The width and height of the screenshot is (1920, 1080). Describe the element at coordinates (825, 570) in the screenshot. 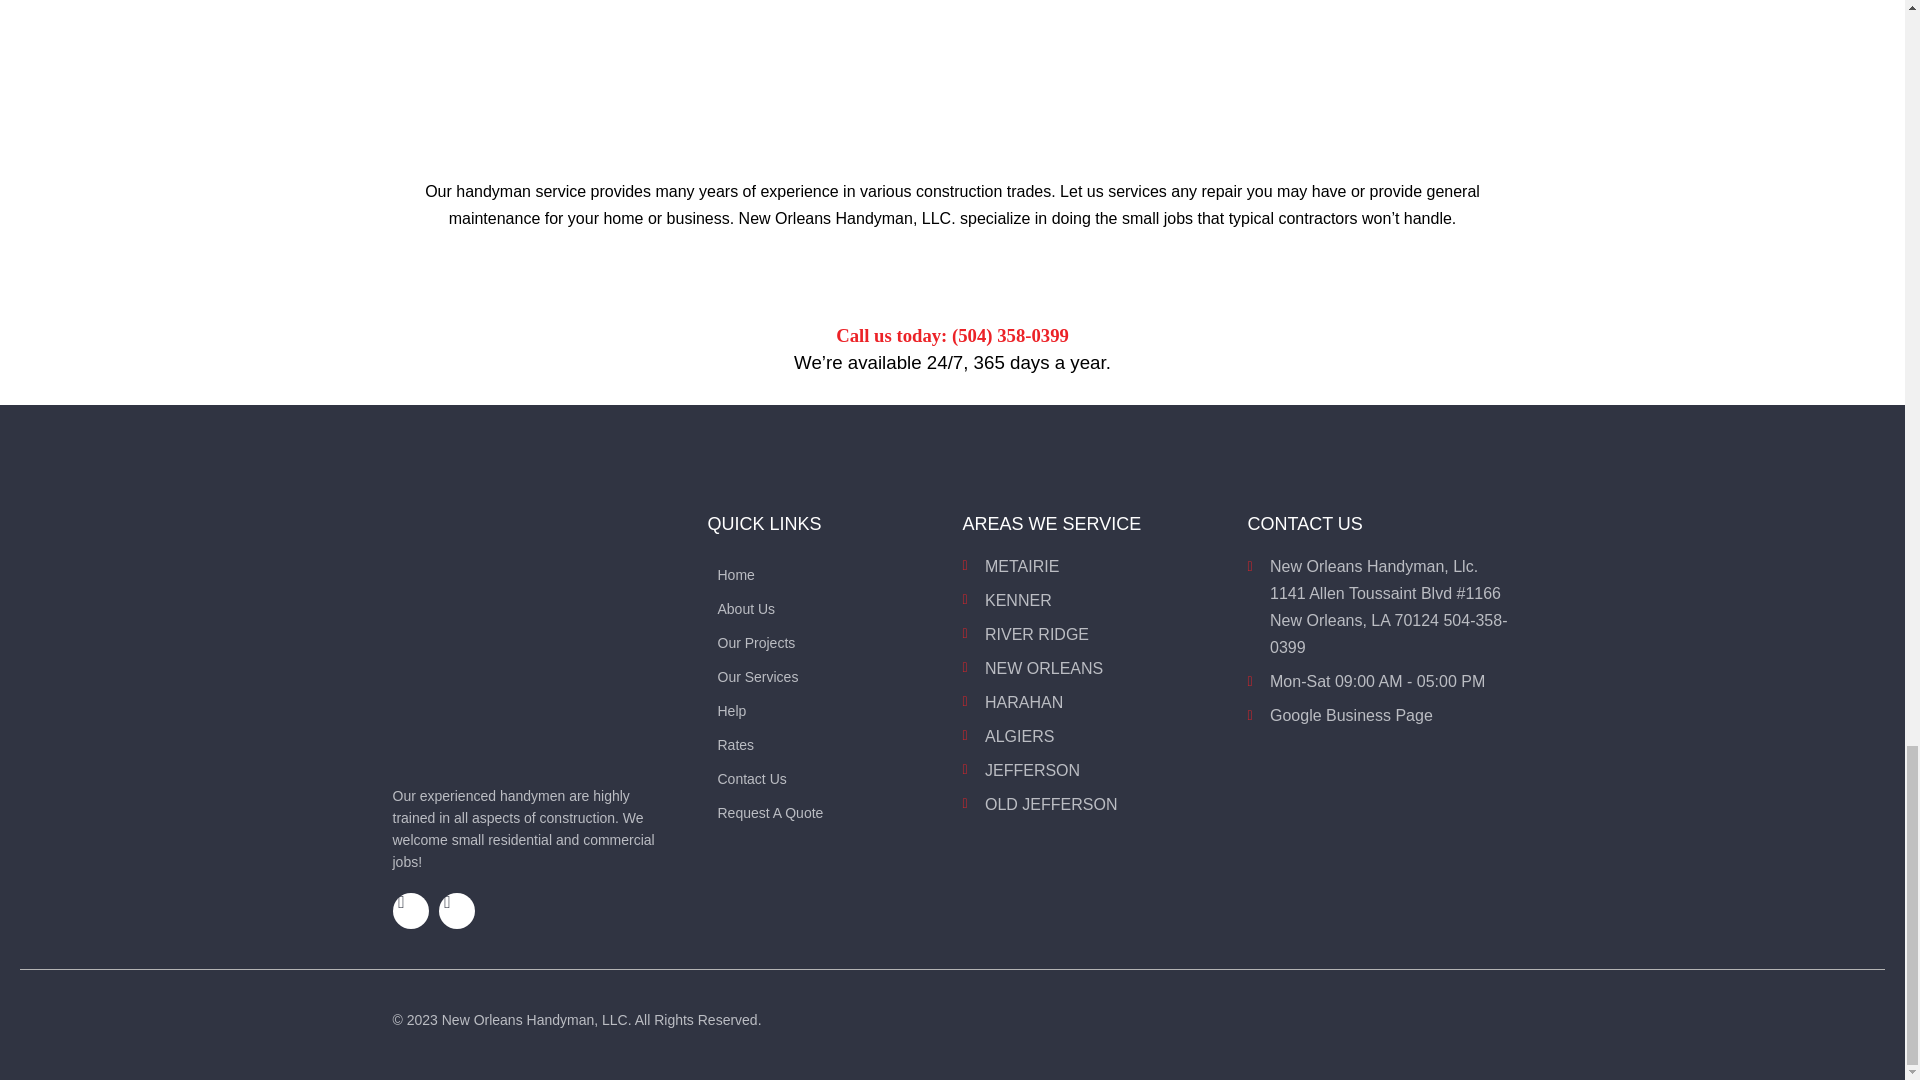

I see `Home` at that location.